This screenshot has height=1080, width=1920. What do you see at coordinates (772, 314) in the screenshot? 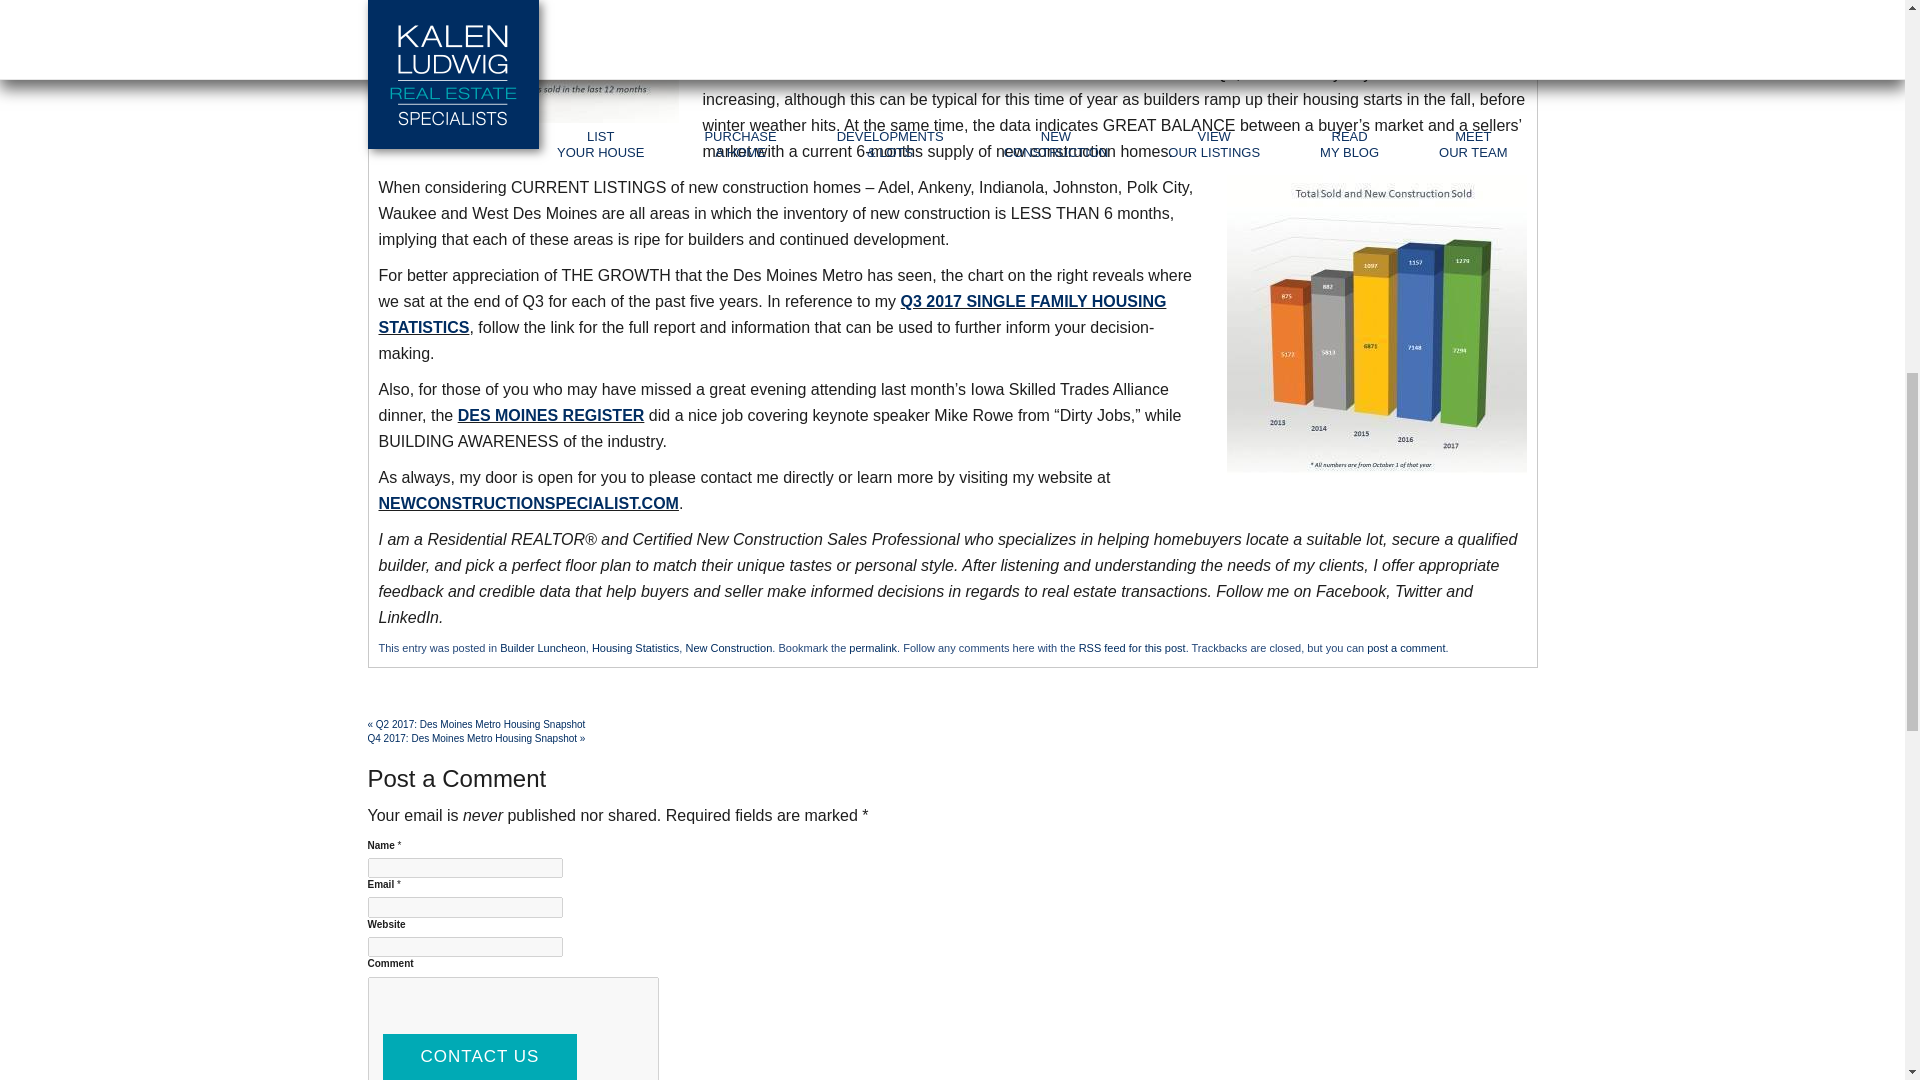
I see `Q3 2017 SINGLE FAMILY HOUSING STATISTICS` at bounding box center [772, 314].